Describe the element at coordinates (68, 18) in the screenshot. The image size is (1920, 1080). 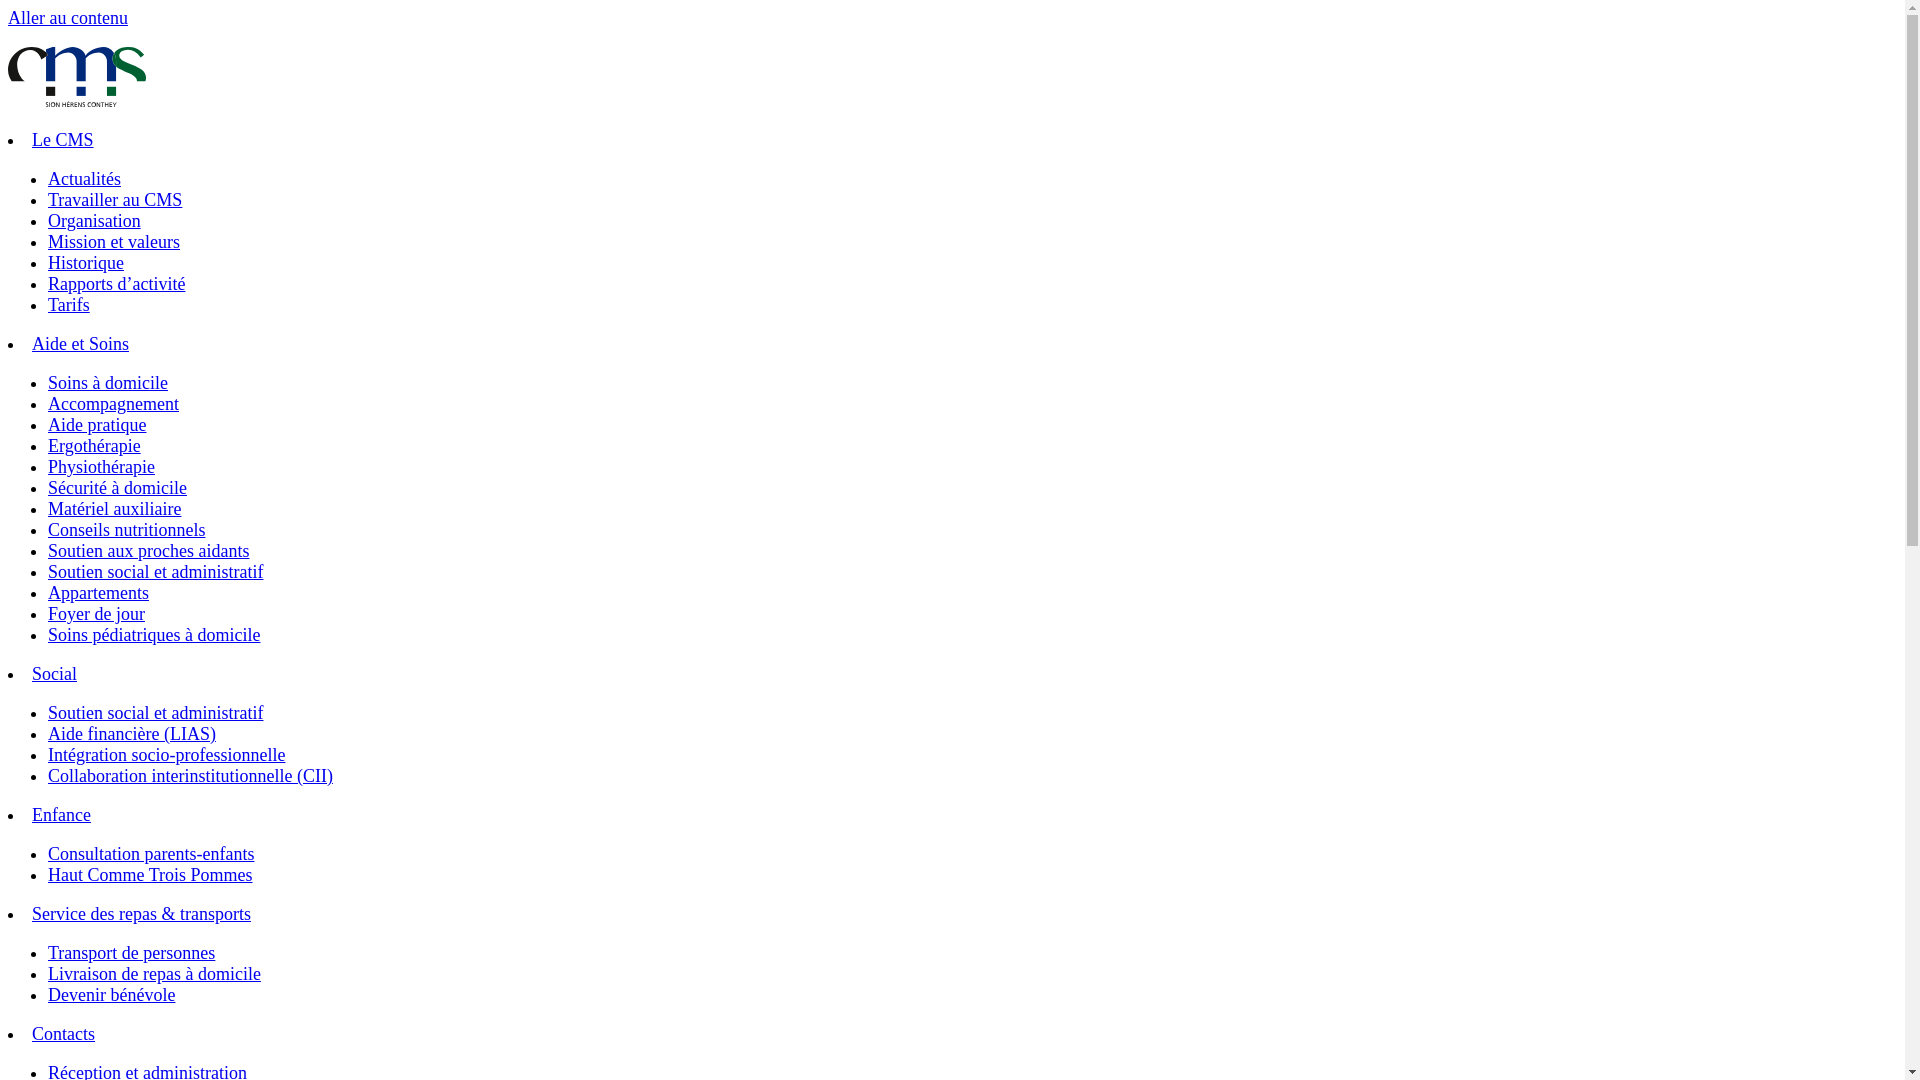
I see `Aller au contenu` at that location.